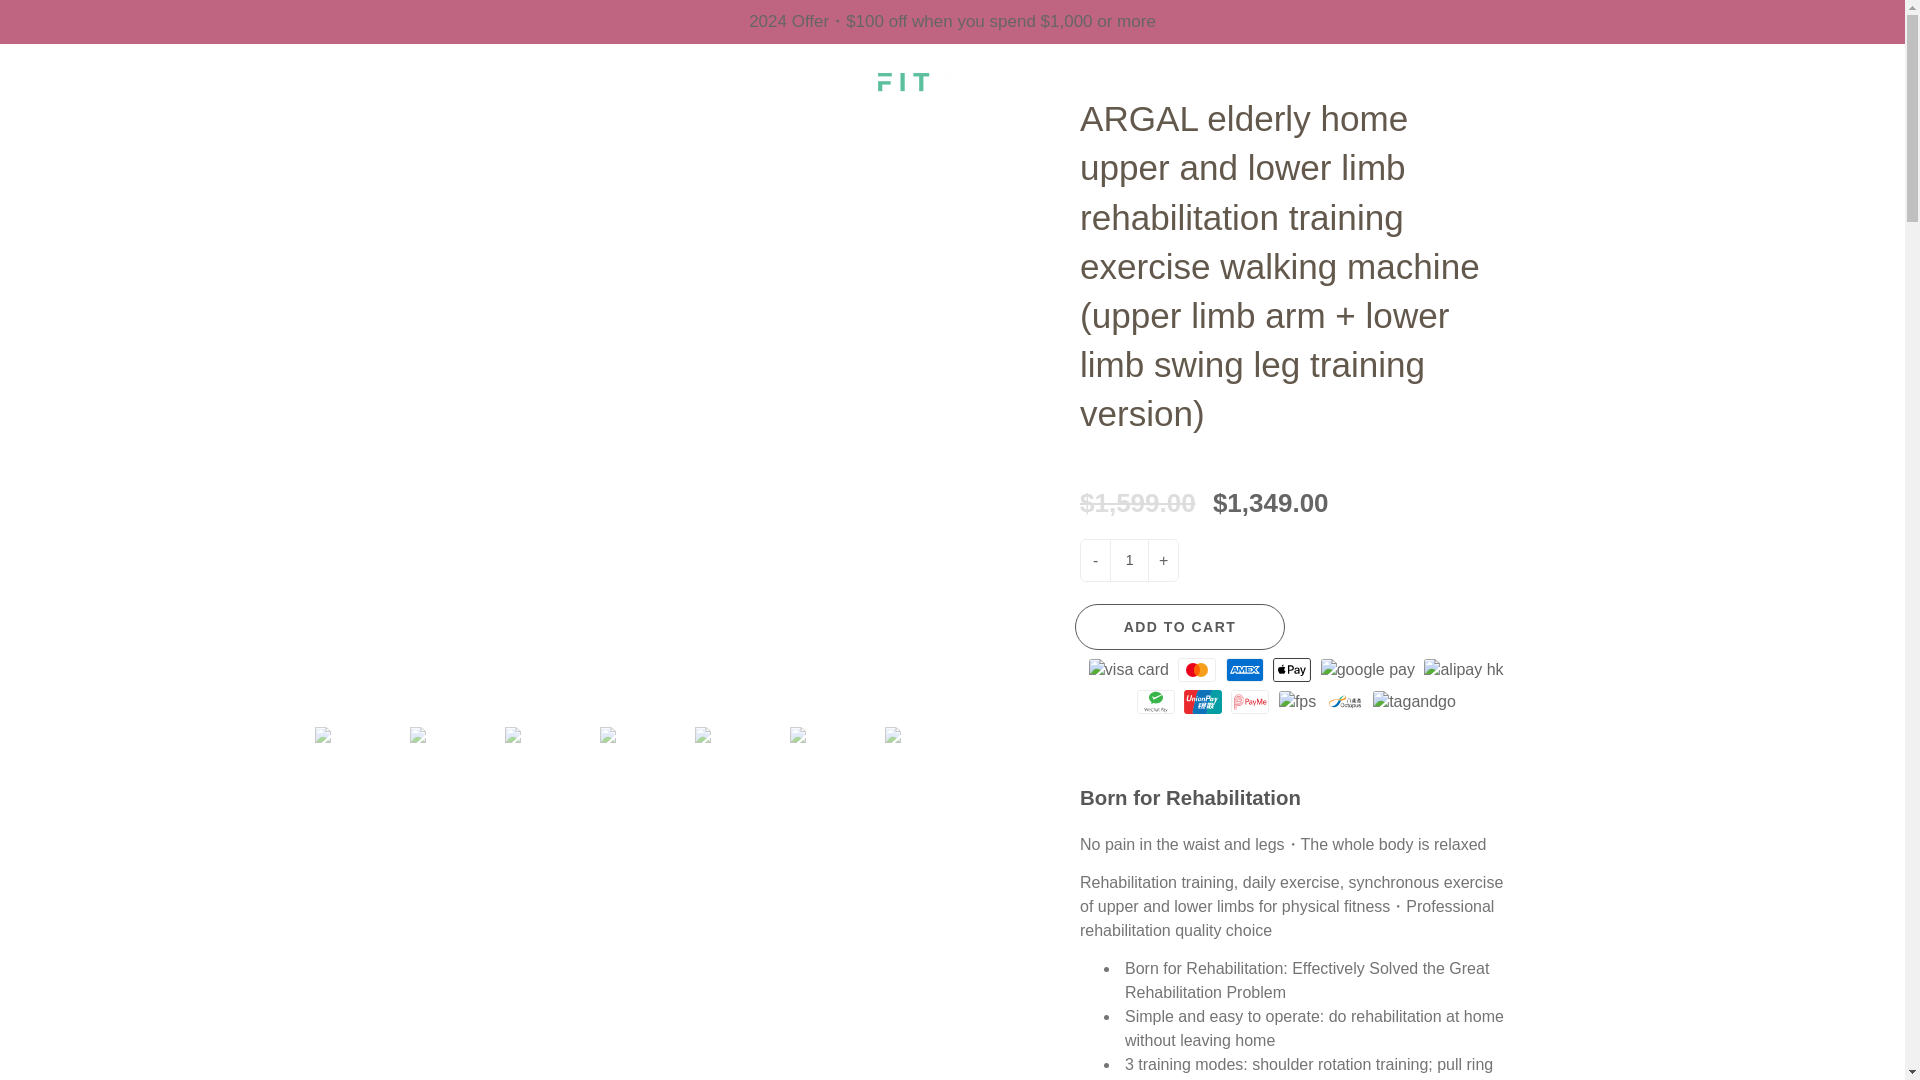 The width and height of the screenshot is (1920, 1080). Describe the element at coordinates (1820, 78) in the screenshot. I see `My account` at that location.